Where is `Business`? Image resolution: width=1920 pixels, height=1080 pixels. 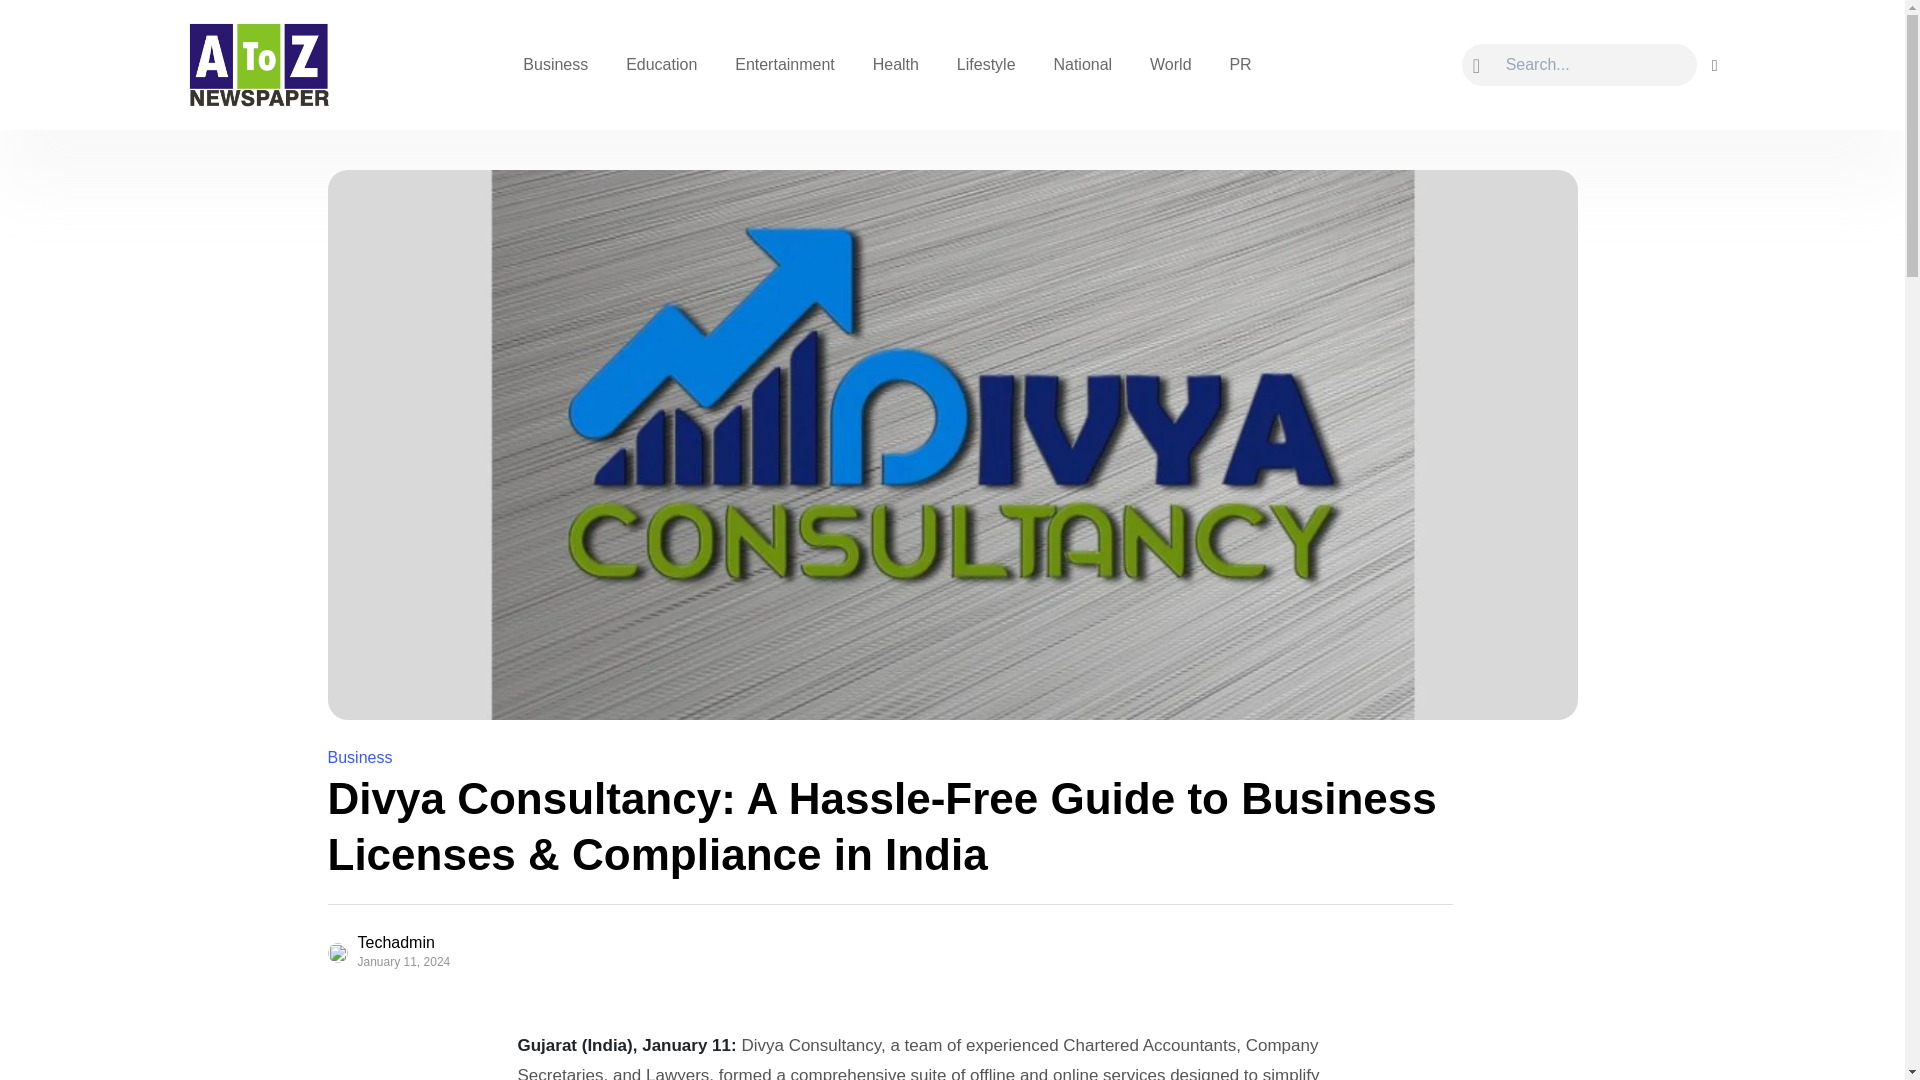 Business is located at coordinates (360, 757).